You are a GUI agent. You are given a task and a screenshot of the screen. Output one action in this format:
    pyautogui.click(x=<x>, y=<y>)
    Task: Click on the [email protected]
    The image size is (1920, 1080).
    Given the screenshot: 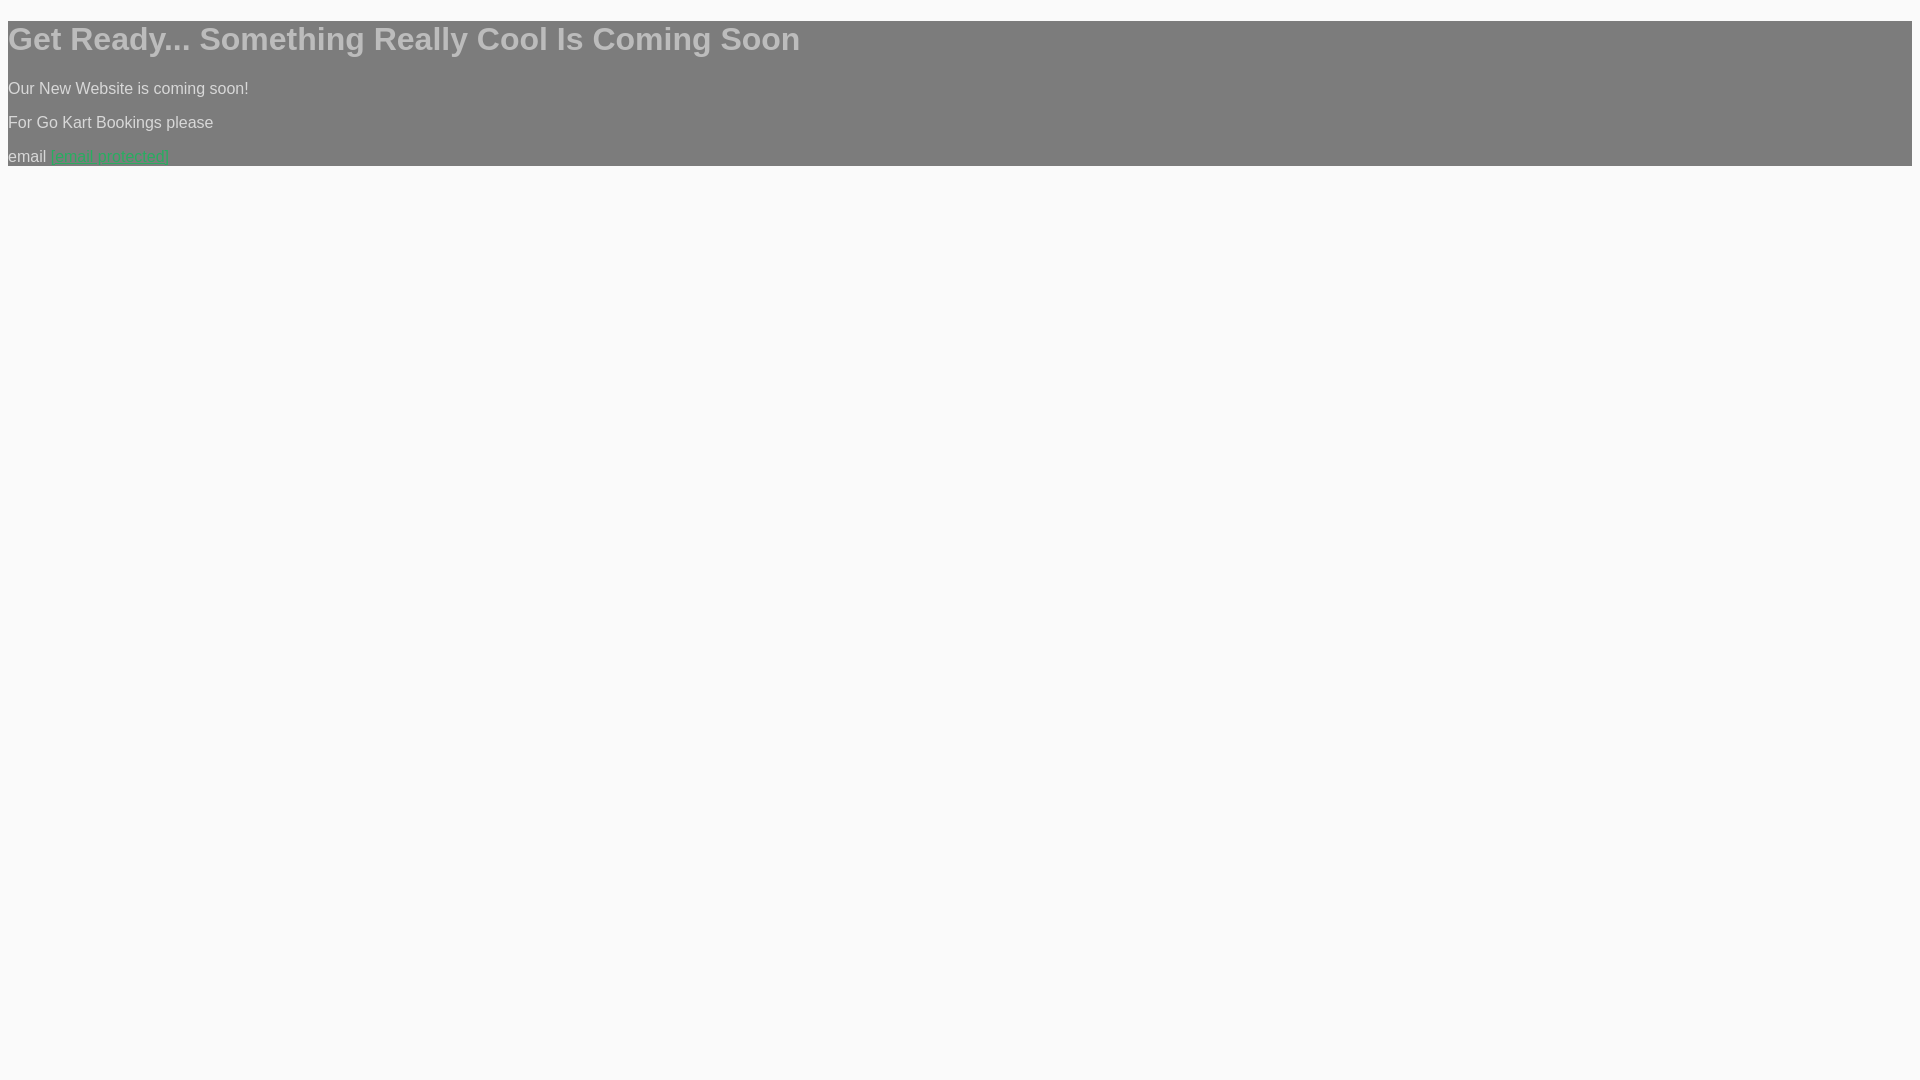 What is the action you would take?
    pyautogui.click(x=110, y=156)
    